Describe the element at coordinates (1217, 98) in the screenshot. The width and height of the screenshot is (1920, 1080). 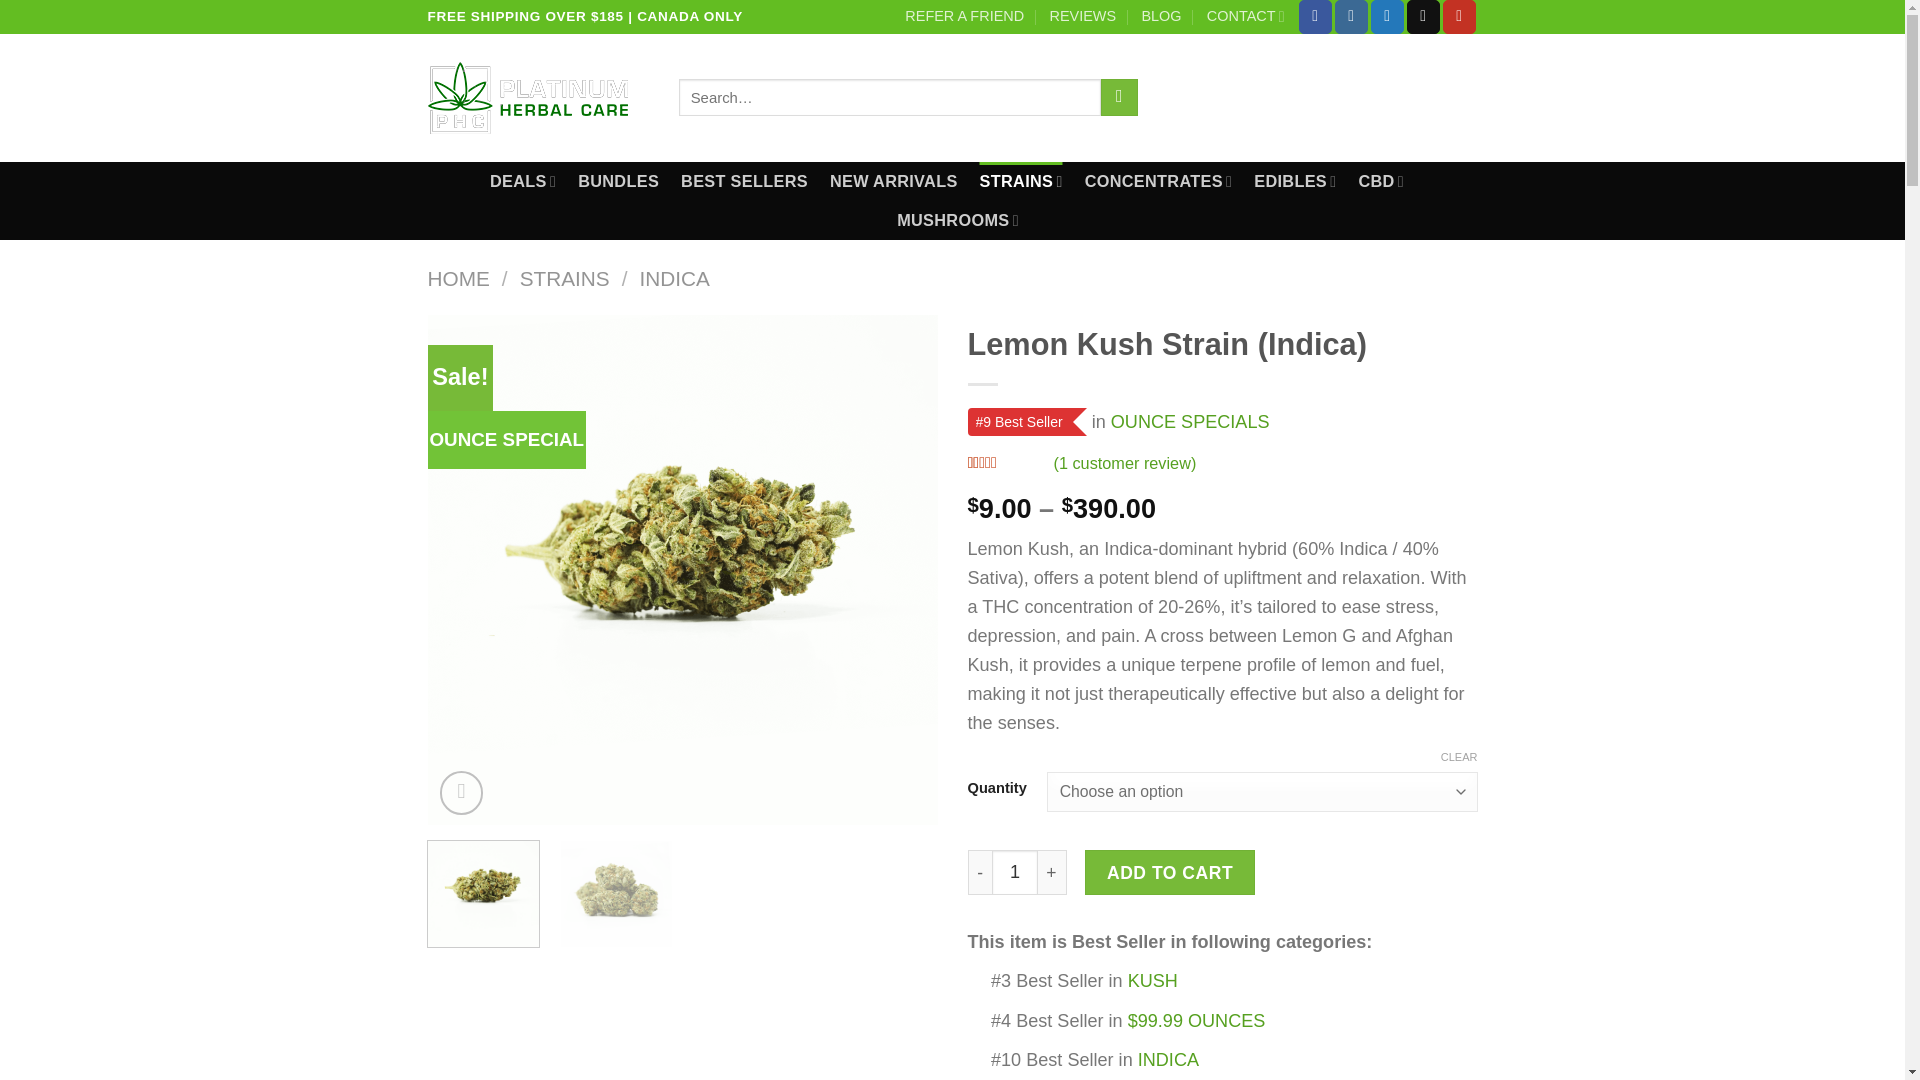
I see `Login` at that location.